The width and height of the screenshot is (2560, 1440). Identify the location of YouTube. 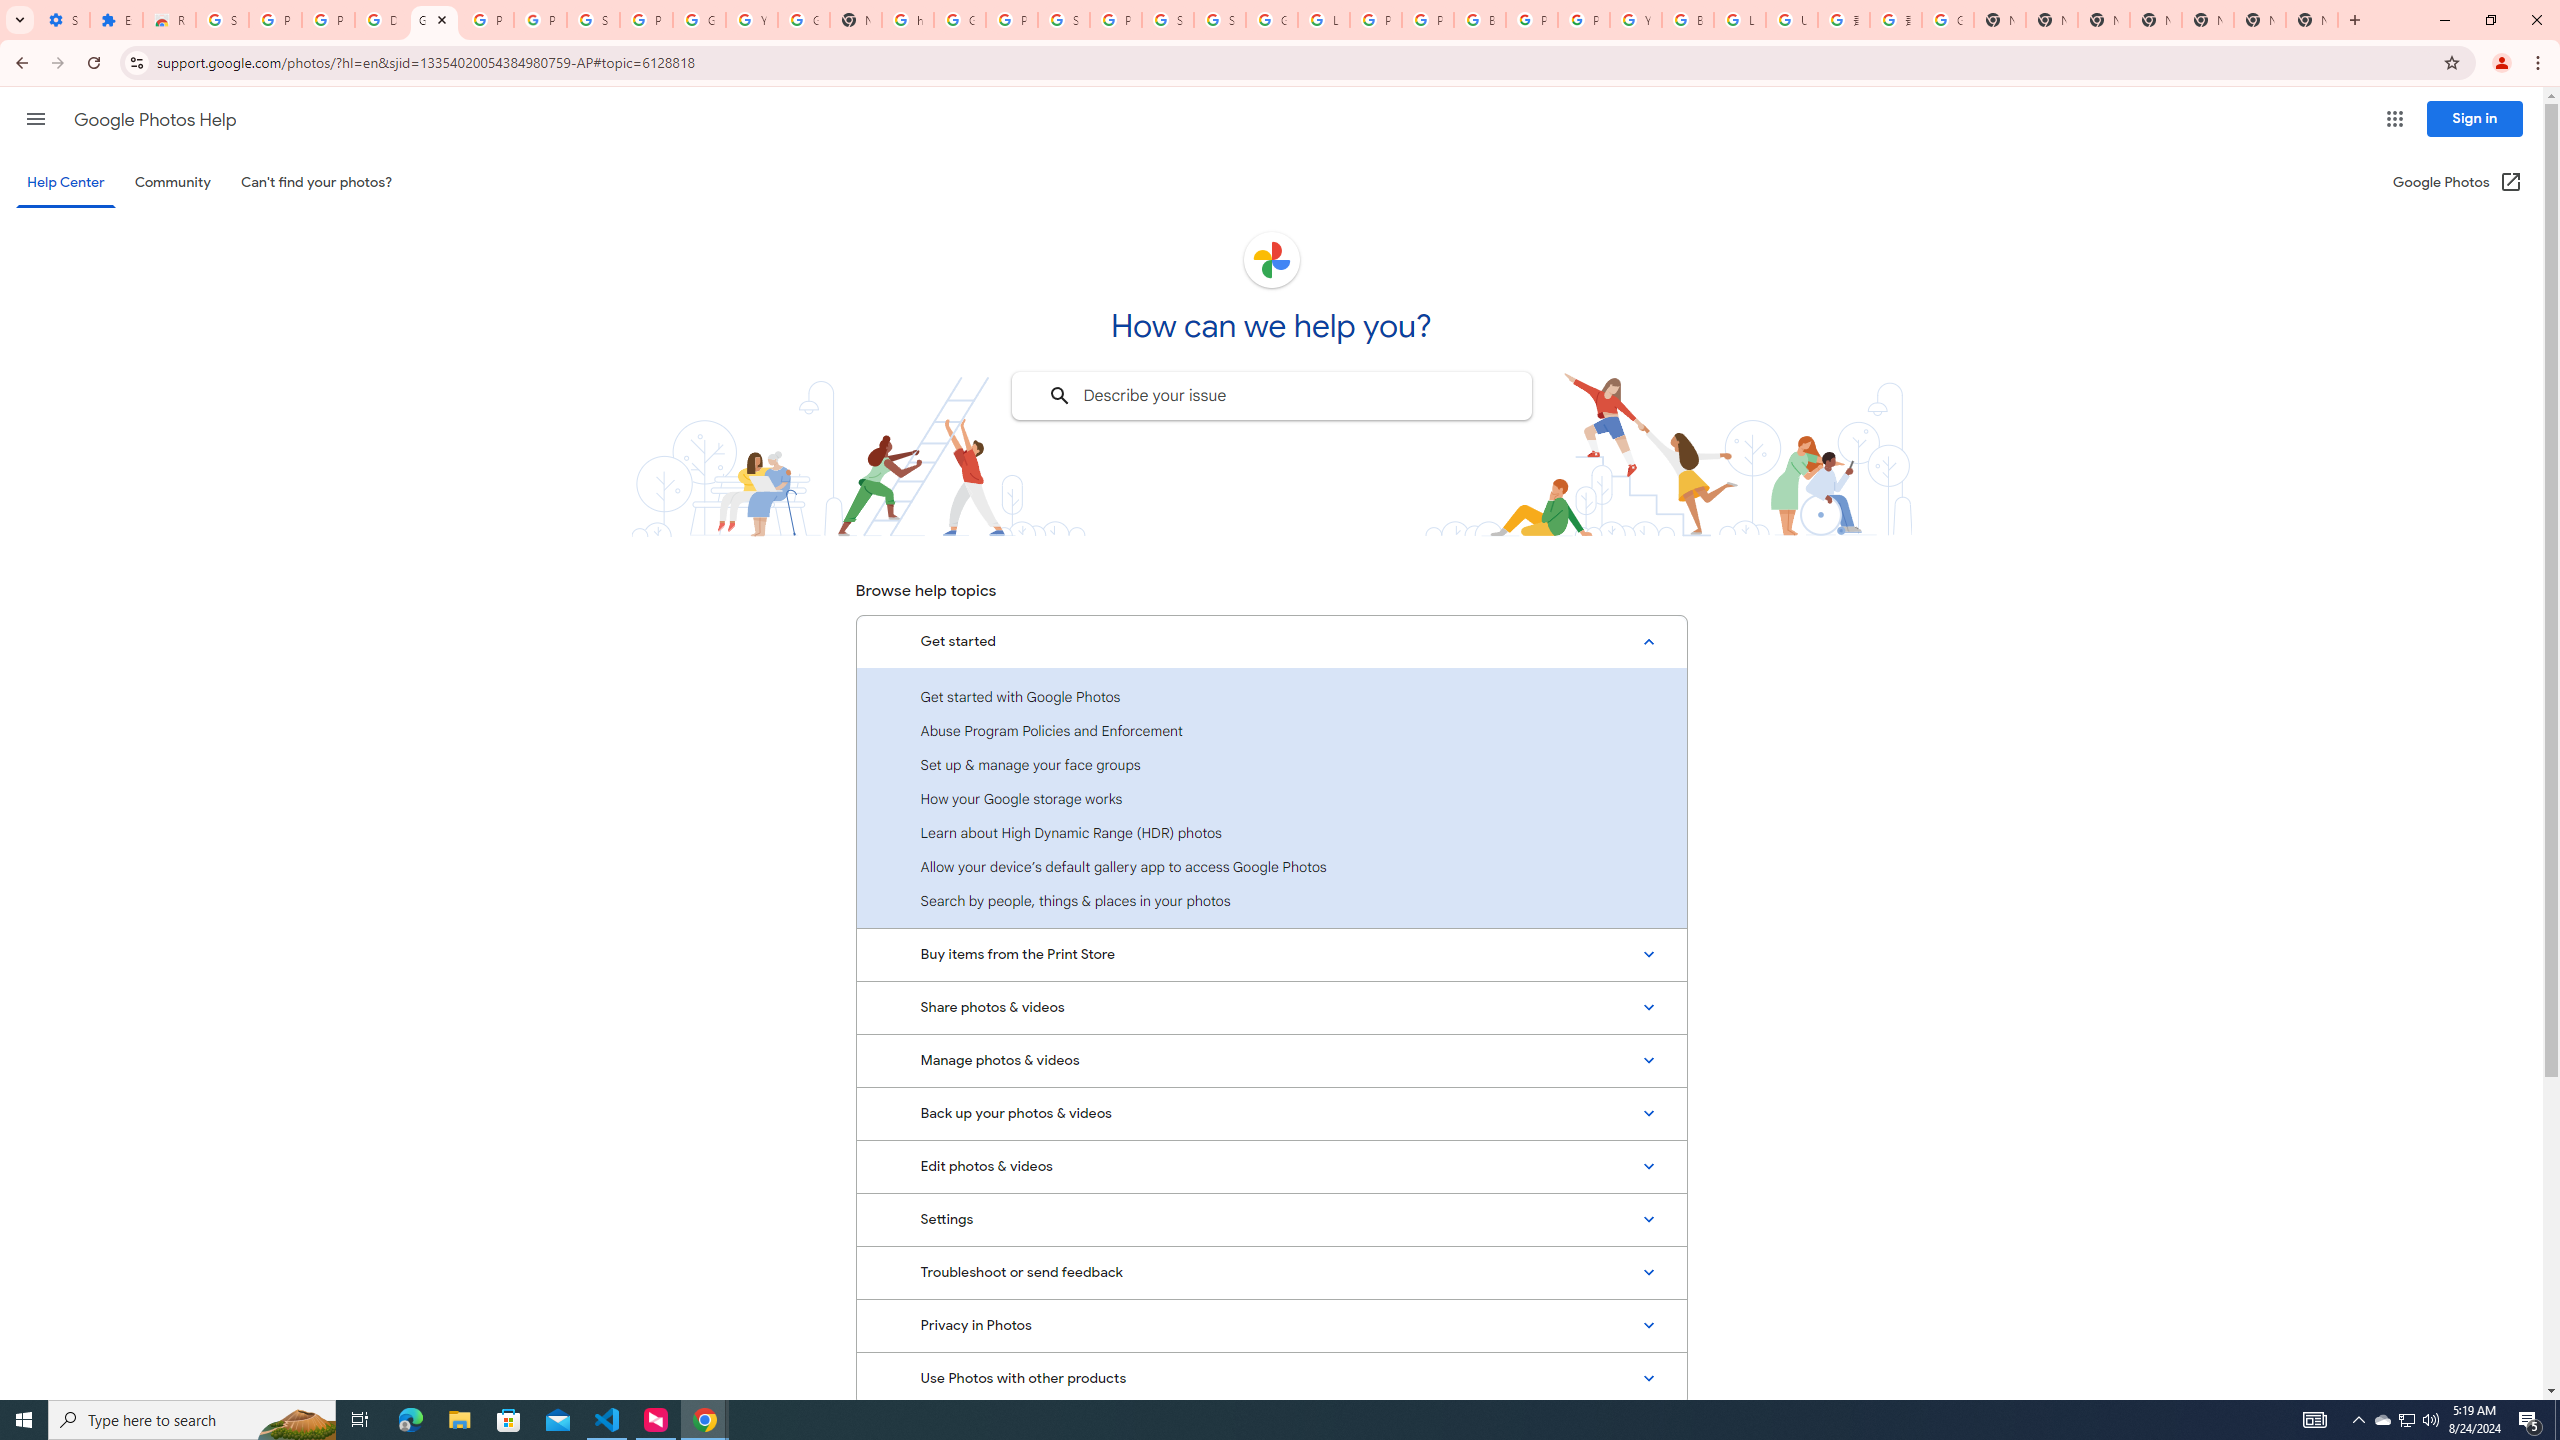
(1636, 20).